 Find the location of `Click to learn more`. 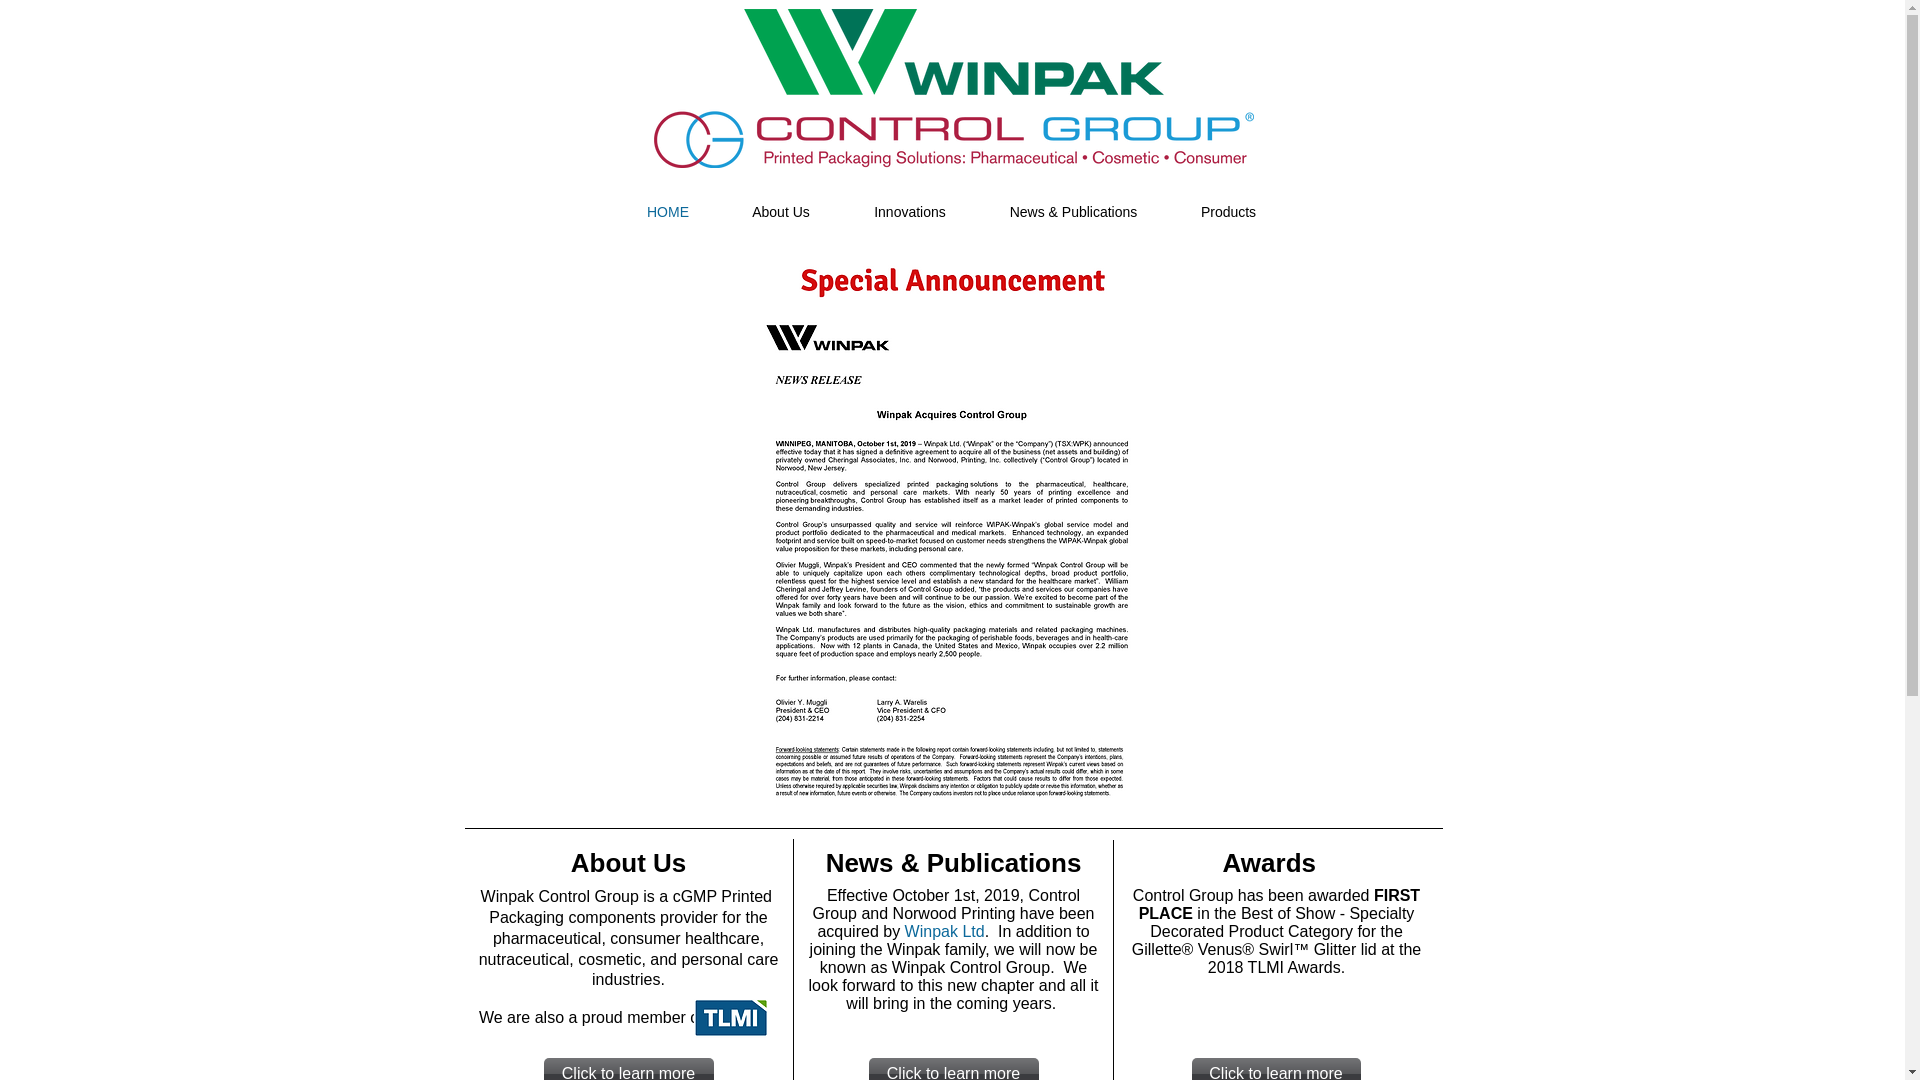

Click to learn more is located at coordinates (1276, 1069).